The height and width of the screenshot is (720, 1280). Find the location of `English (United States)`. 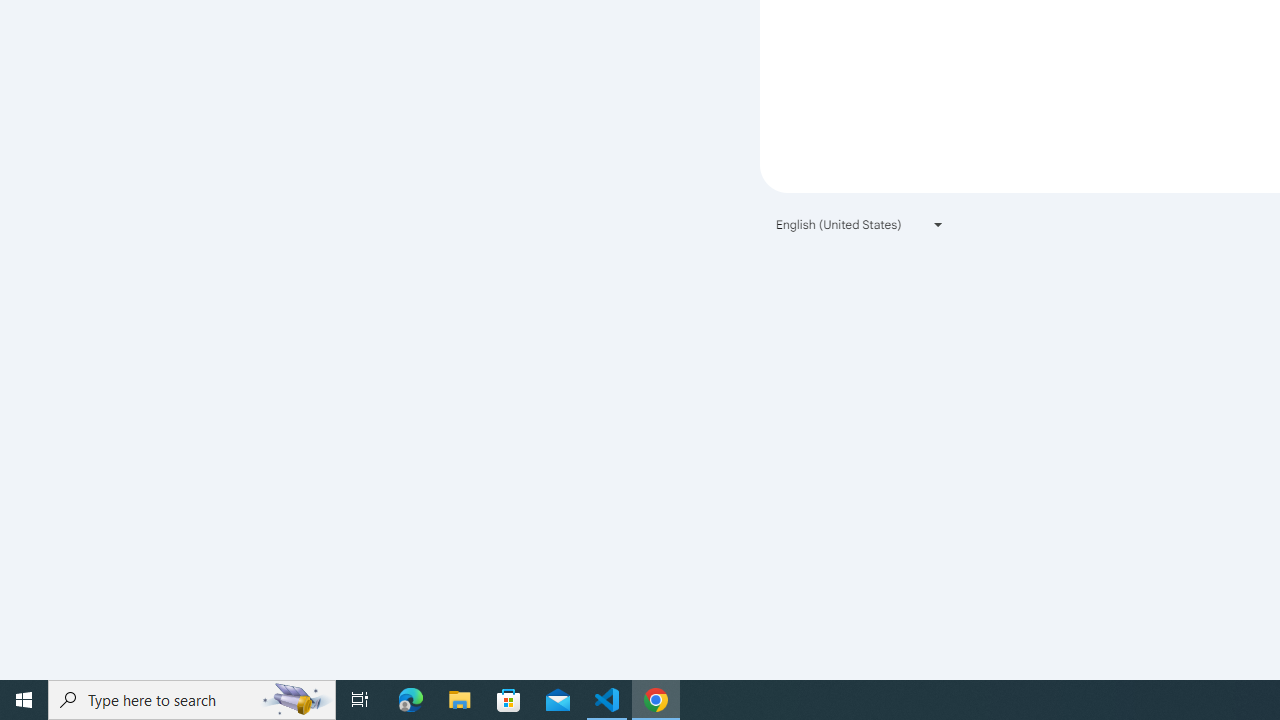

English (United States) is located at coordinates (860, 224).